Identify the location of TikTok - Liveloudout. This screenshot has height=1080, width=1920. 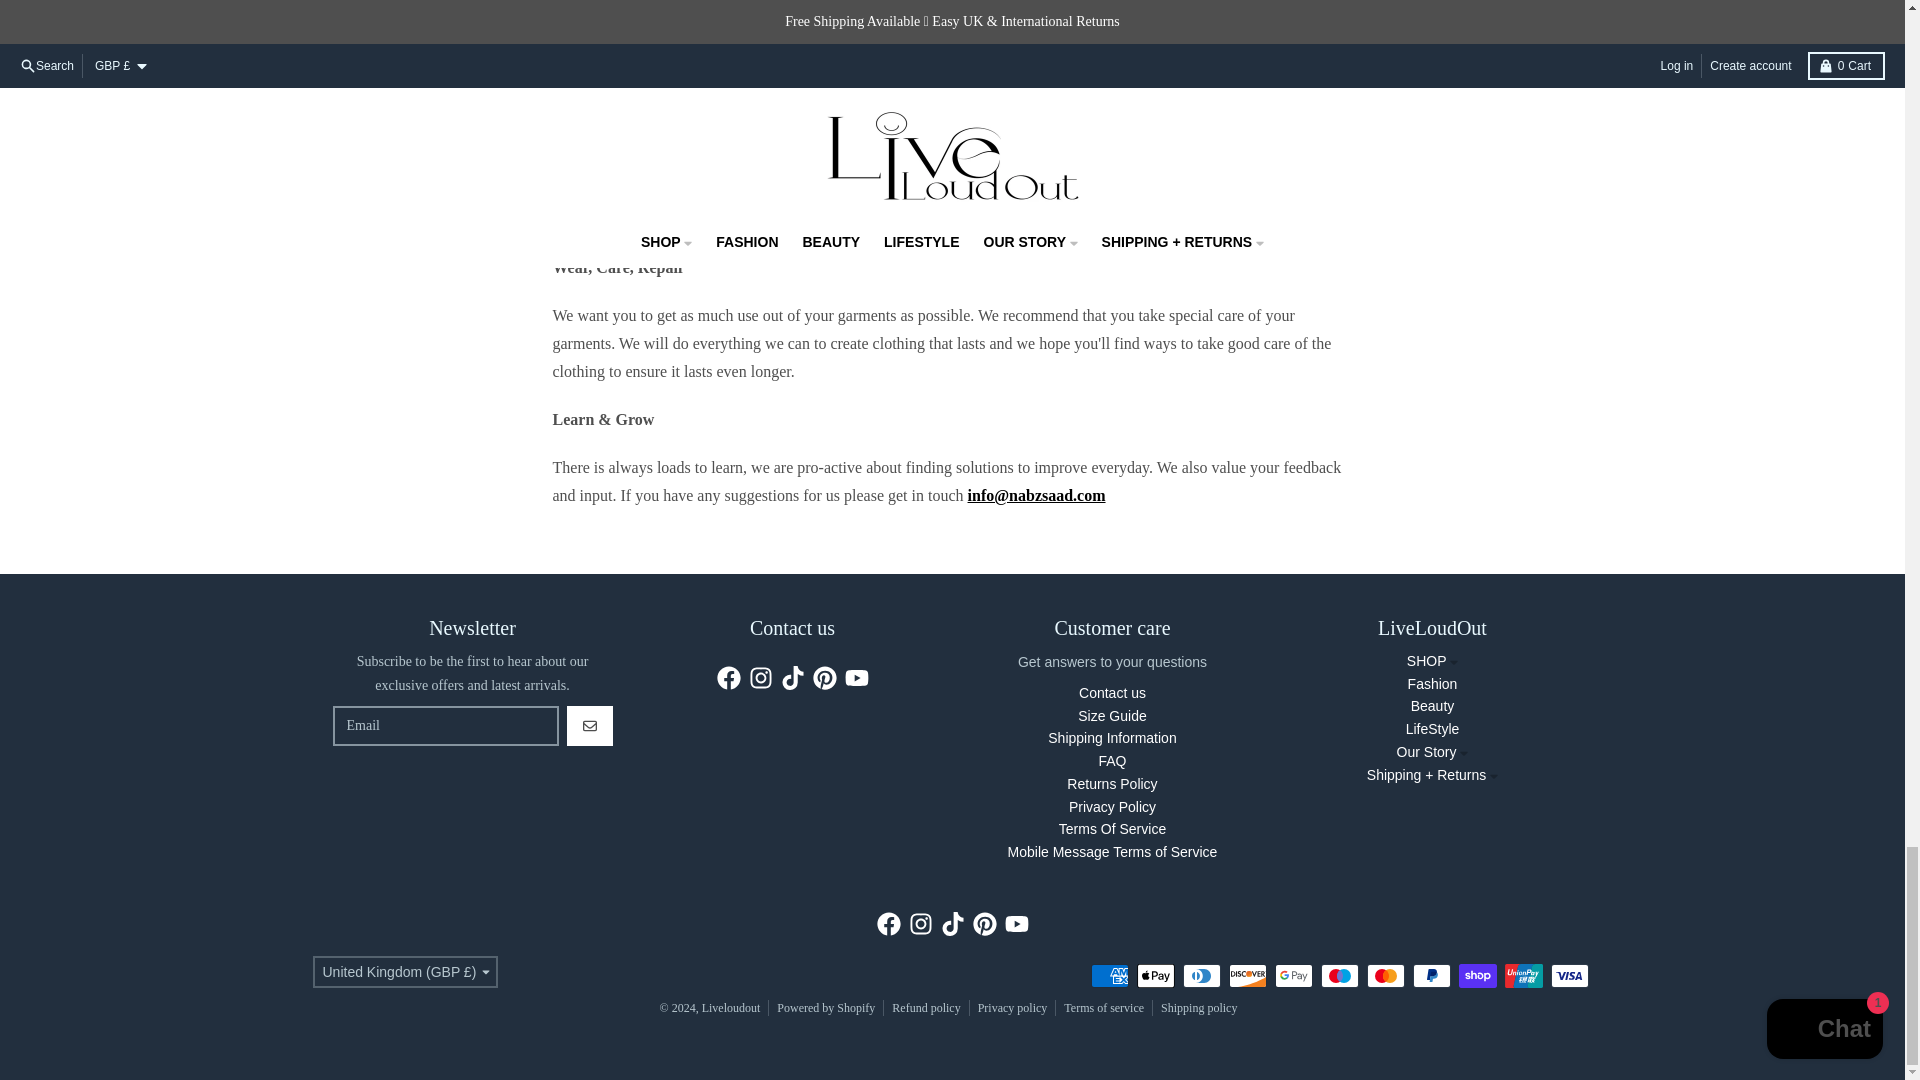
(792, 678).